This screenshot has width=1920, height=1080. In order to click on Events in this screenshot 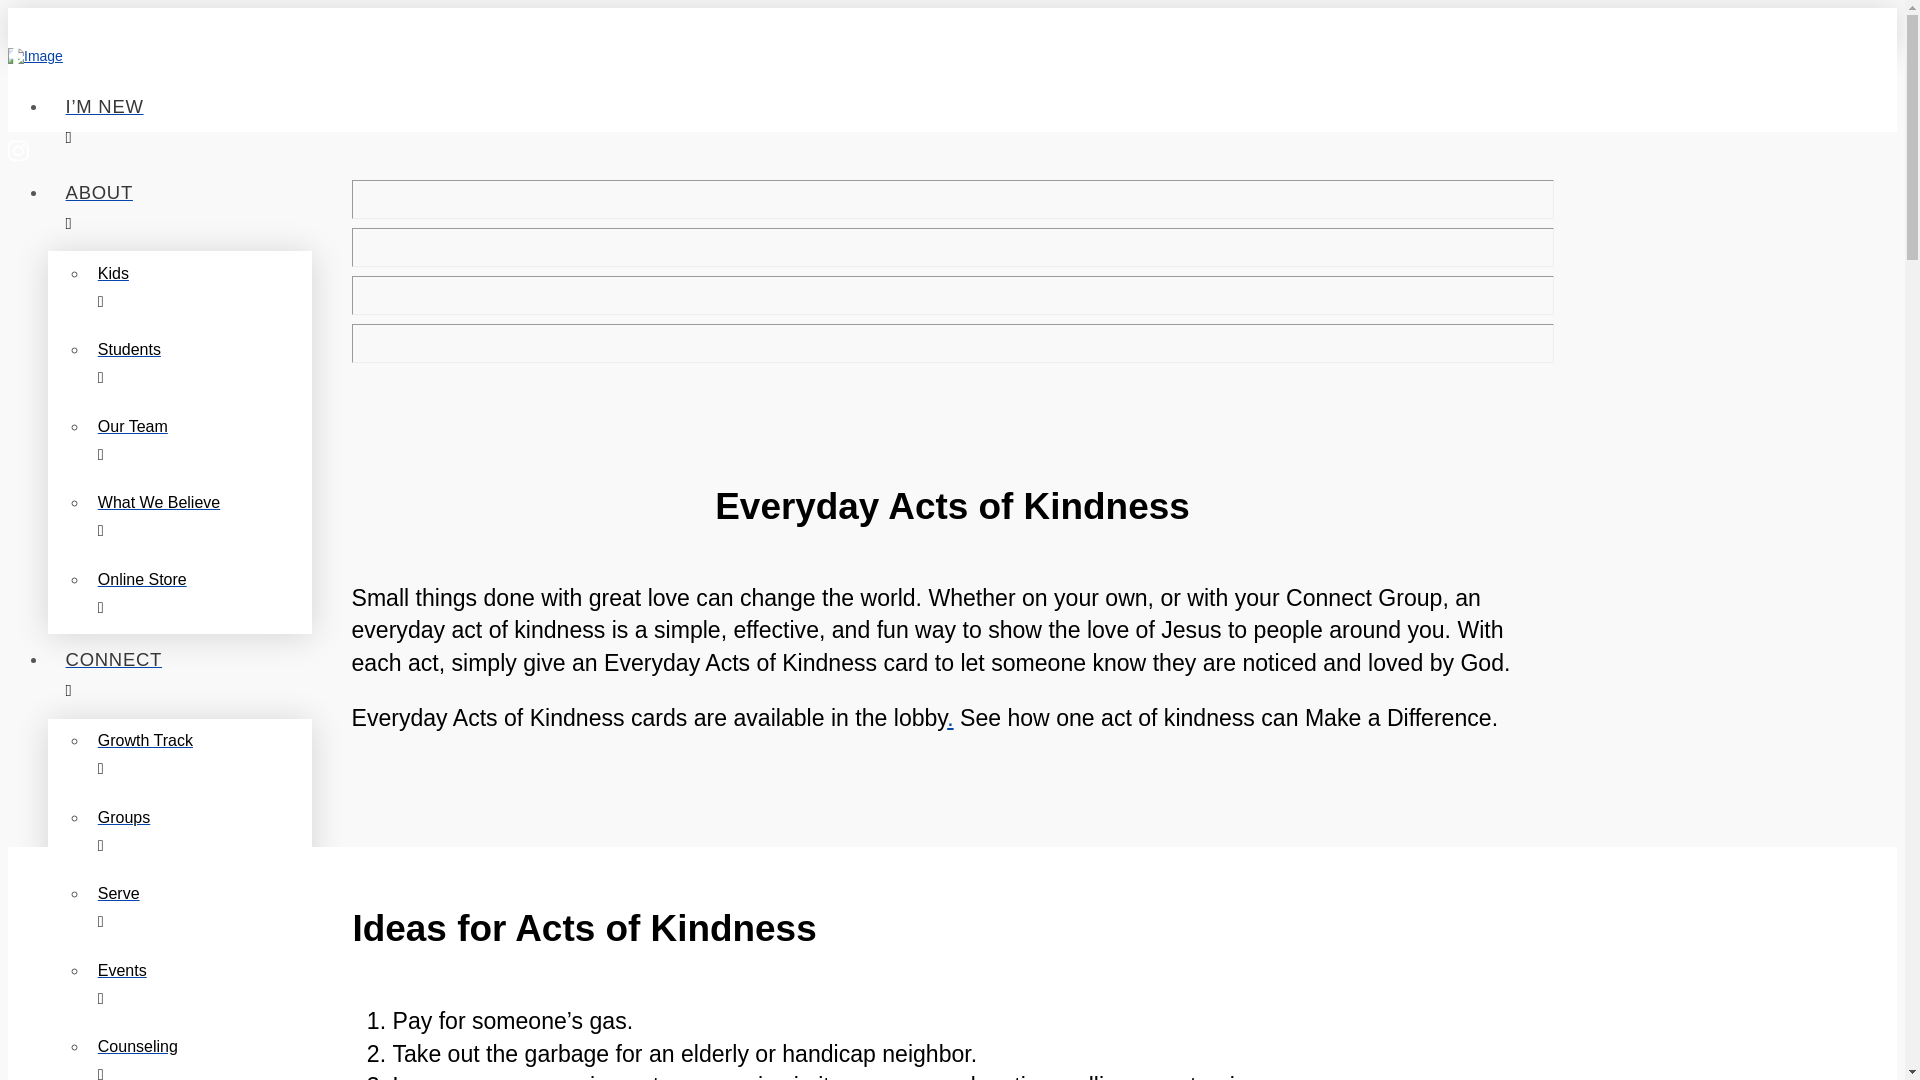, I will do `click(200, 986)`.